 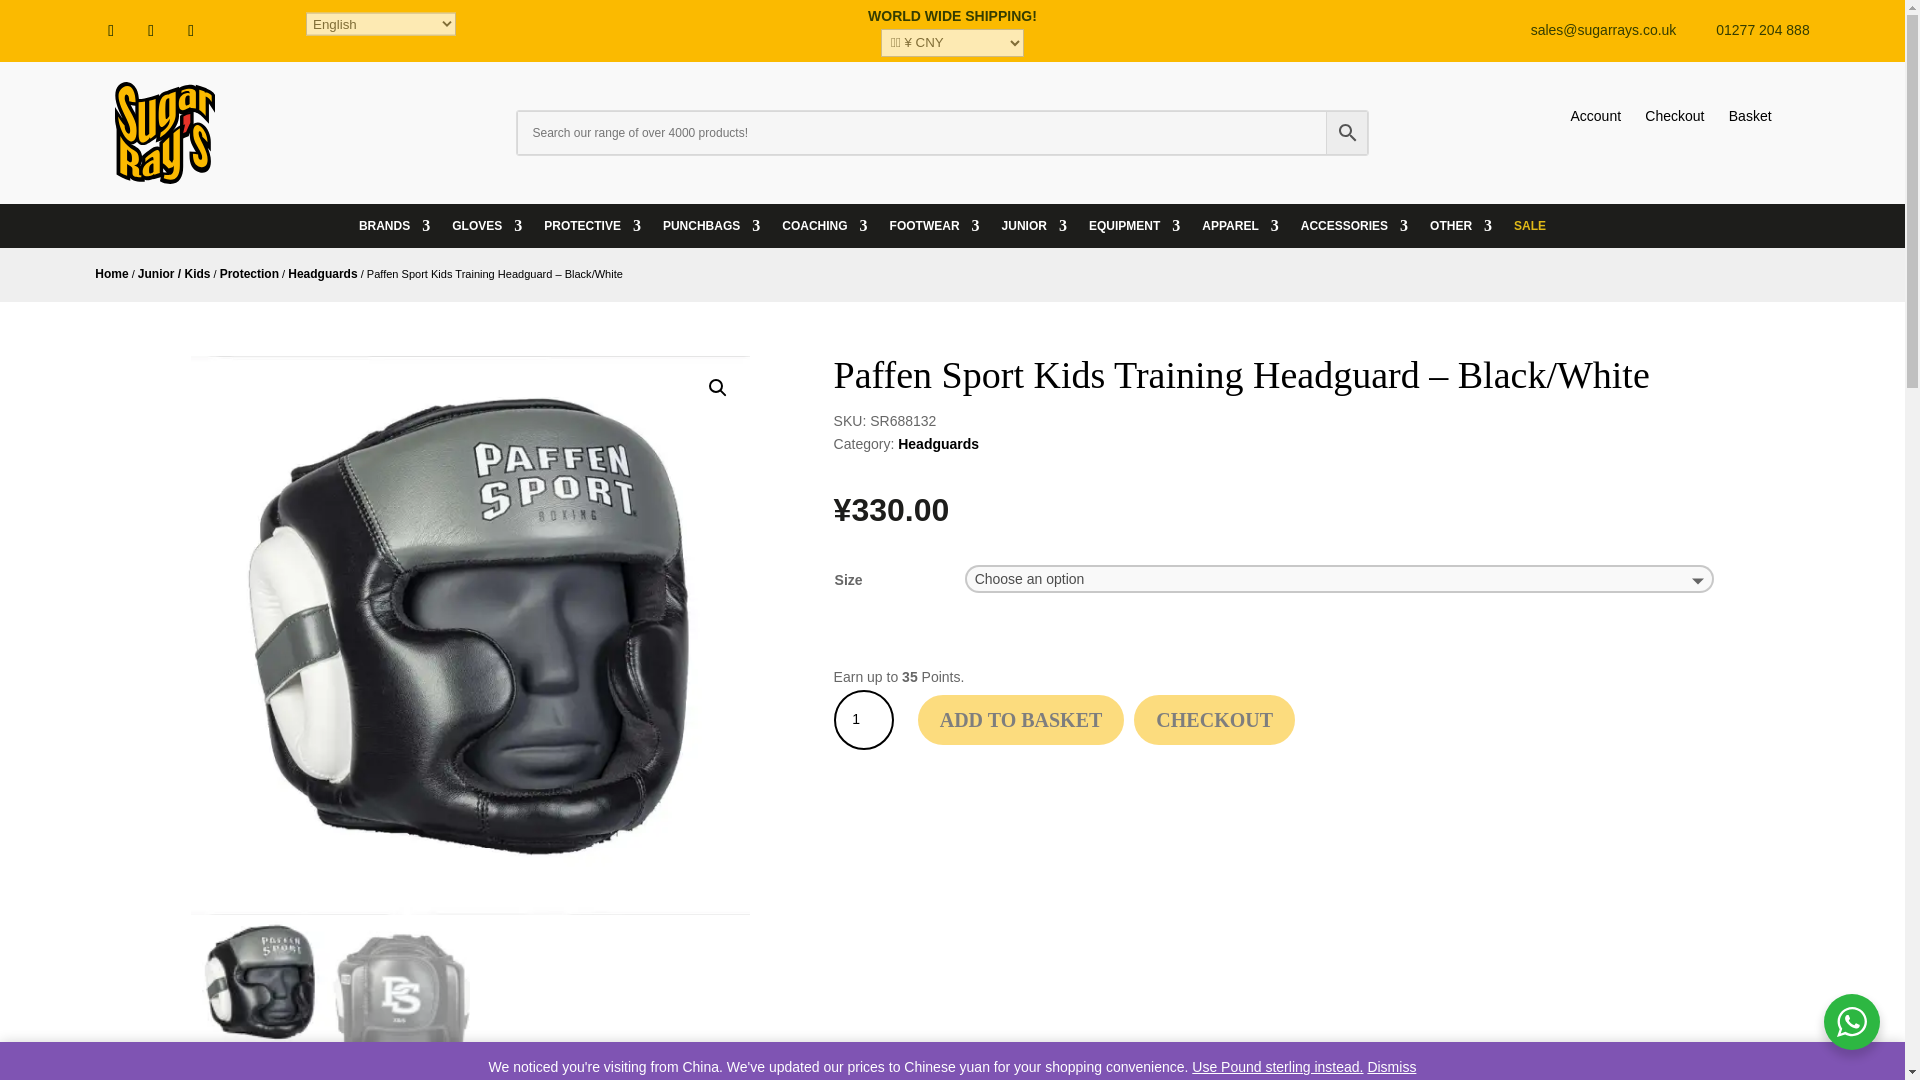 What do you see at coordinates (1595, 116) in the screenshot?
I see `Account` at bounding box center [1595, 116].